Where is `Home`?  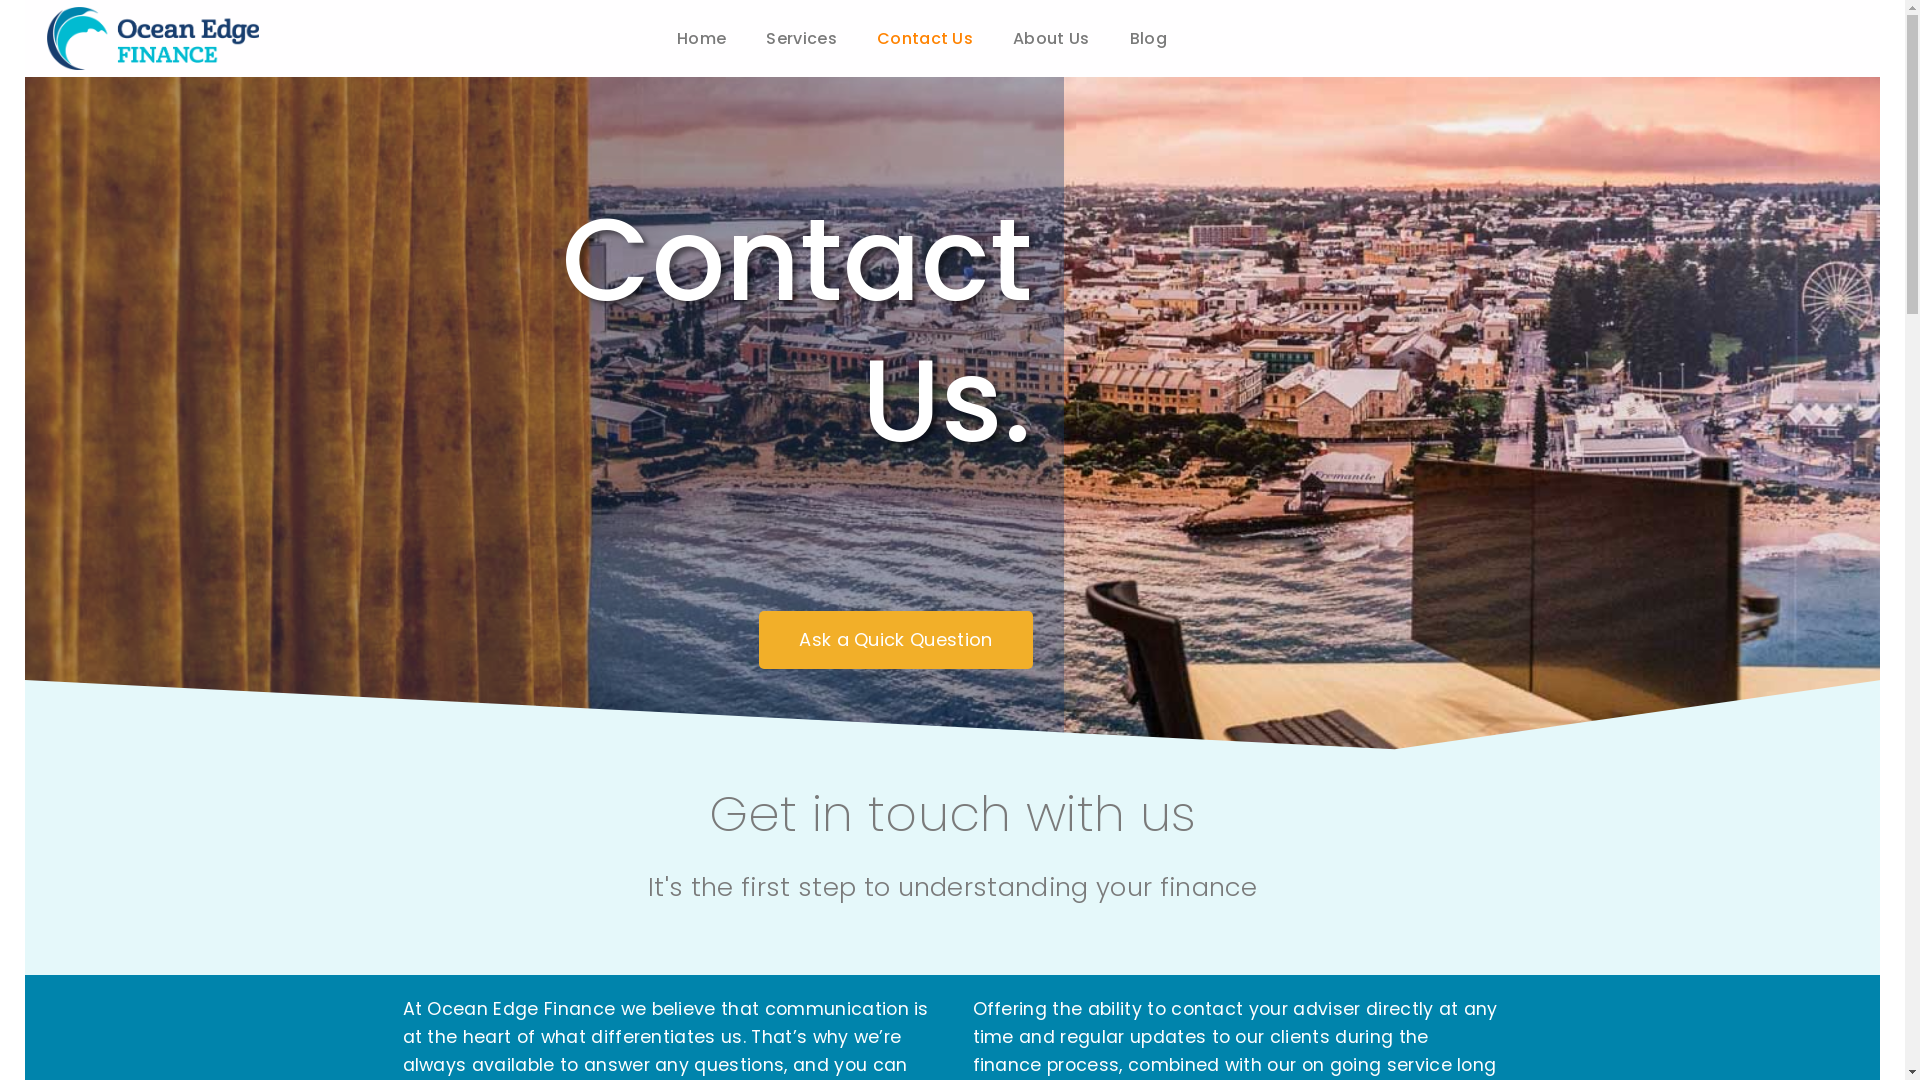 Home is located at coordinates (702, 38).